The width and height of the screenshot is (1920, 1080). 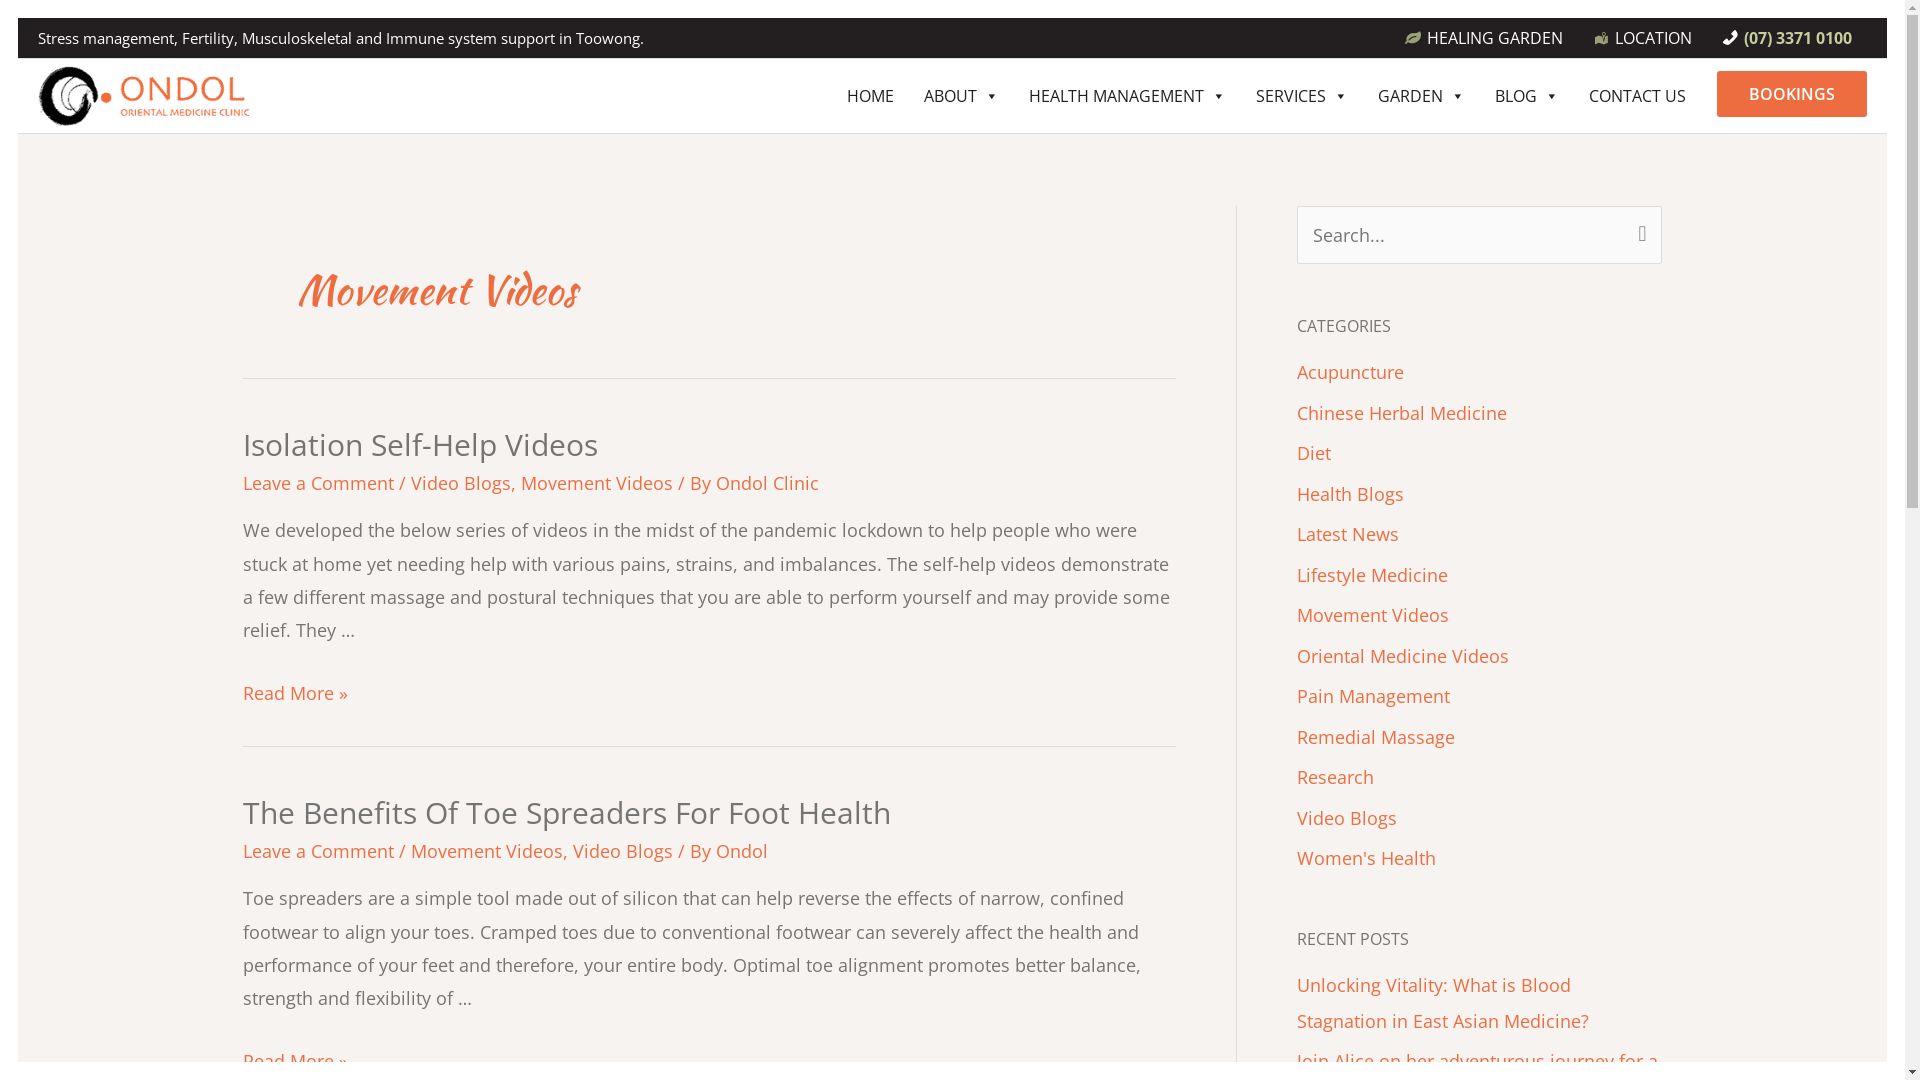 I want to click on Women's Health, so click(x=1366, y=858).